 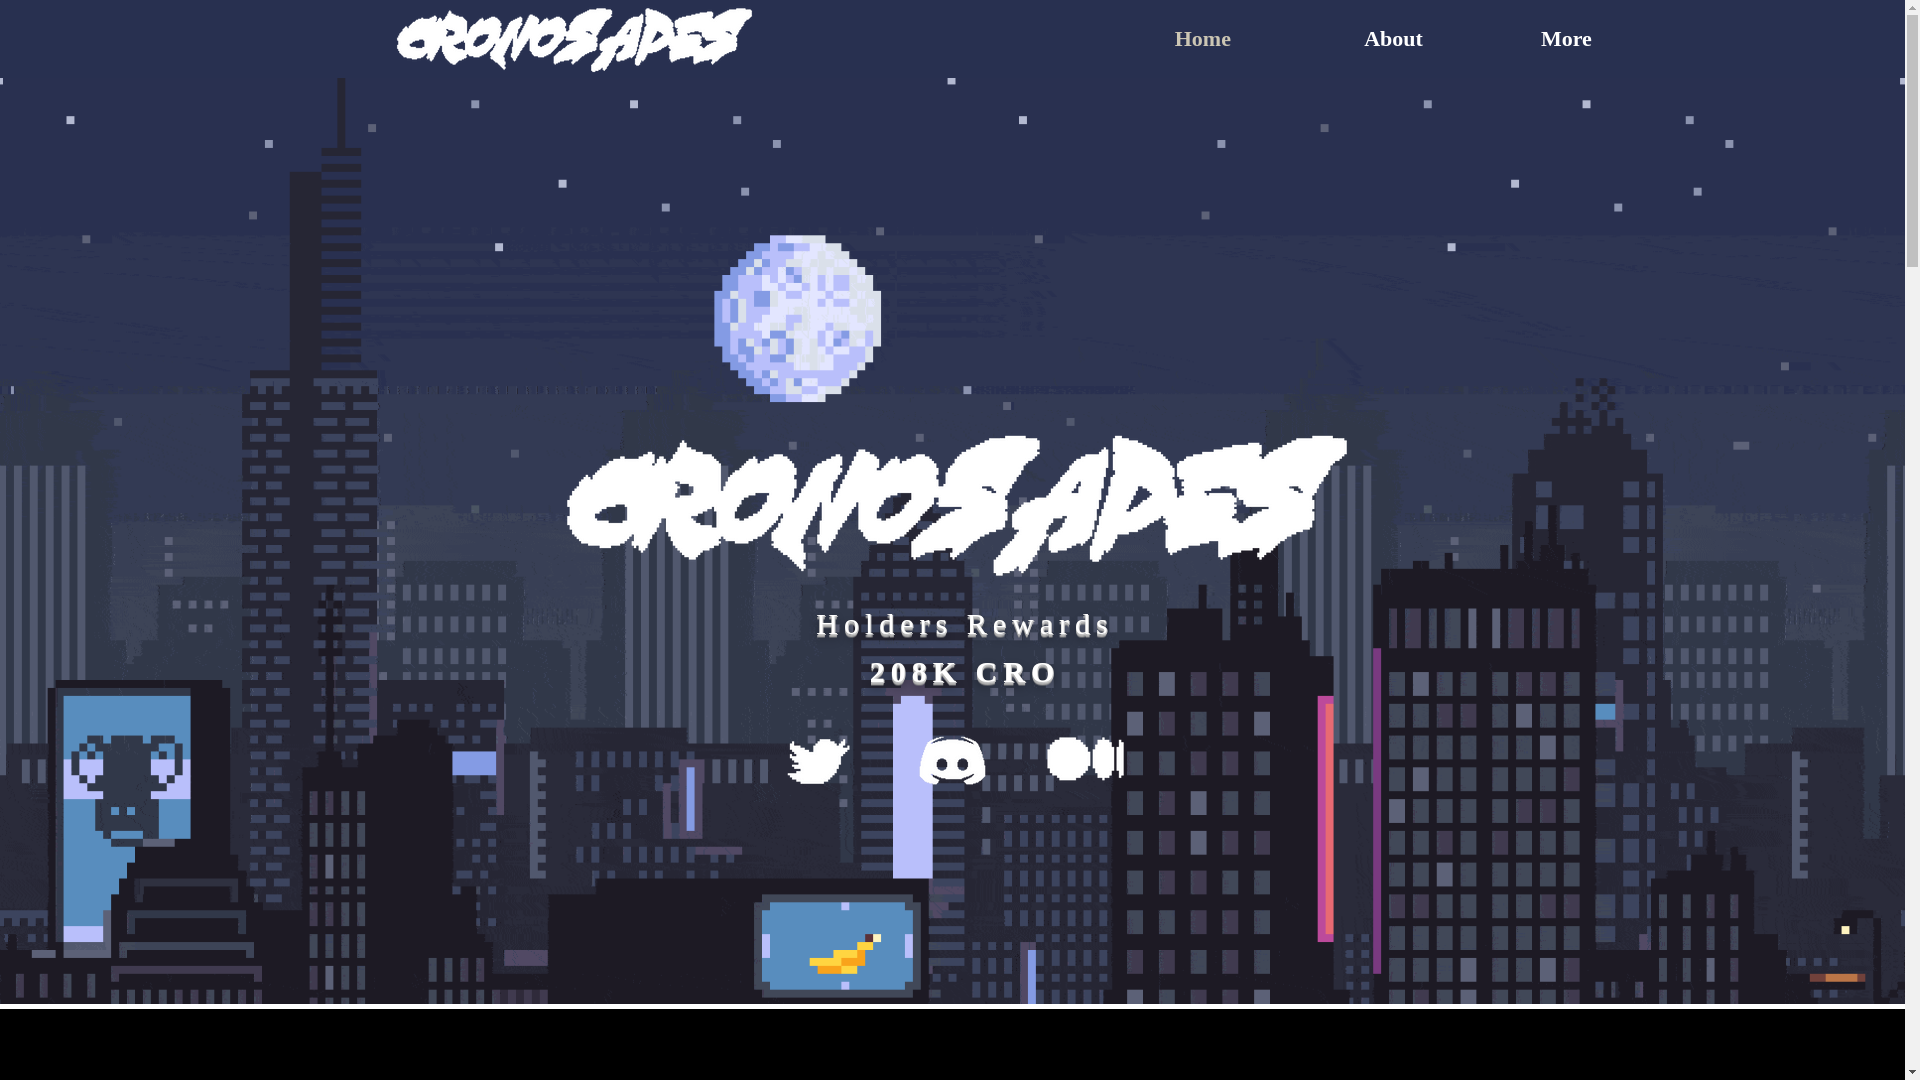 I want to click on Cronos Apes5.png, so click(x=956, y=506).